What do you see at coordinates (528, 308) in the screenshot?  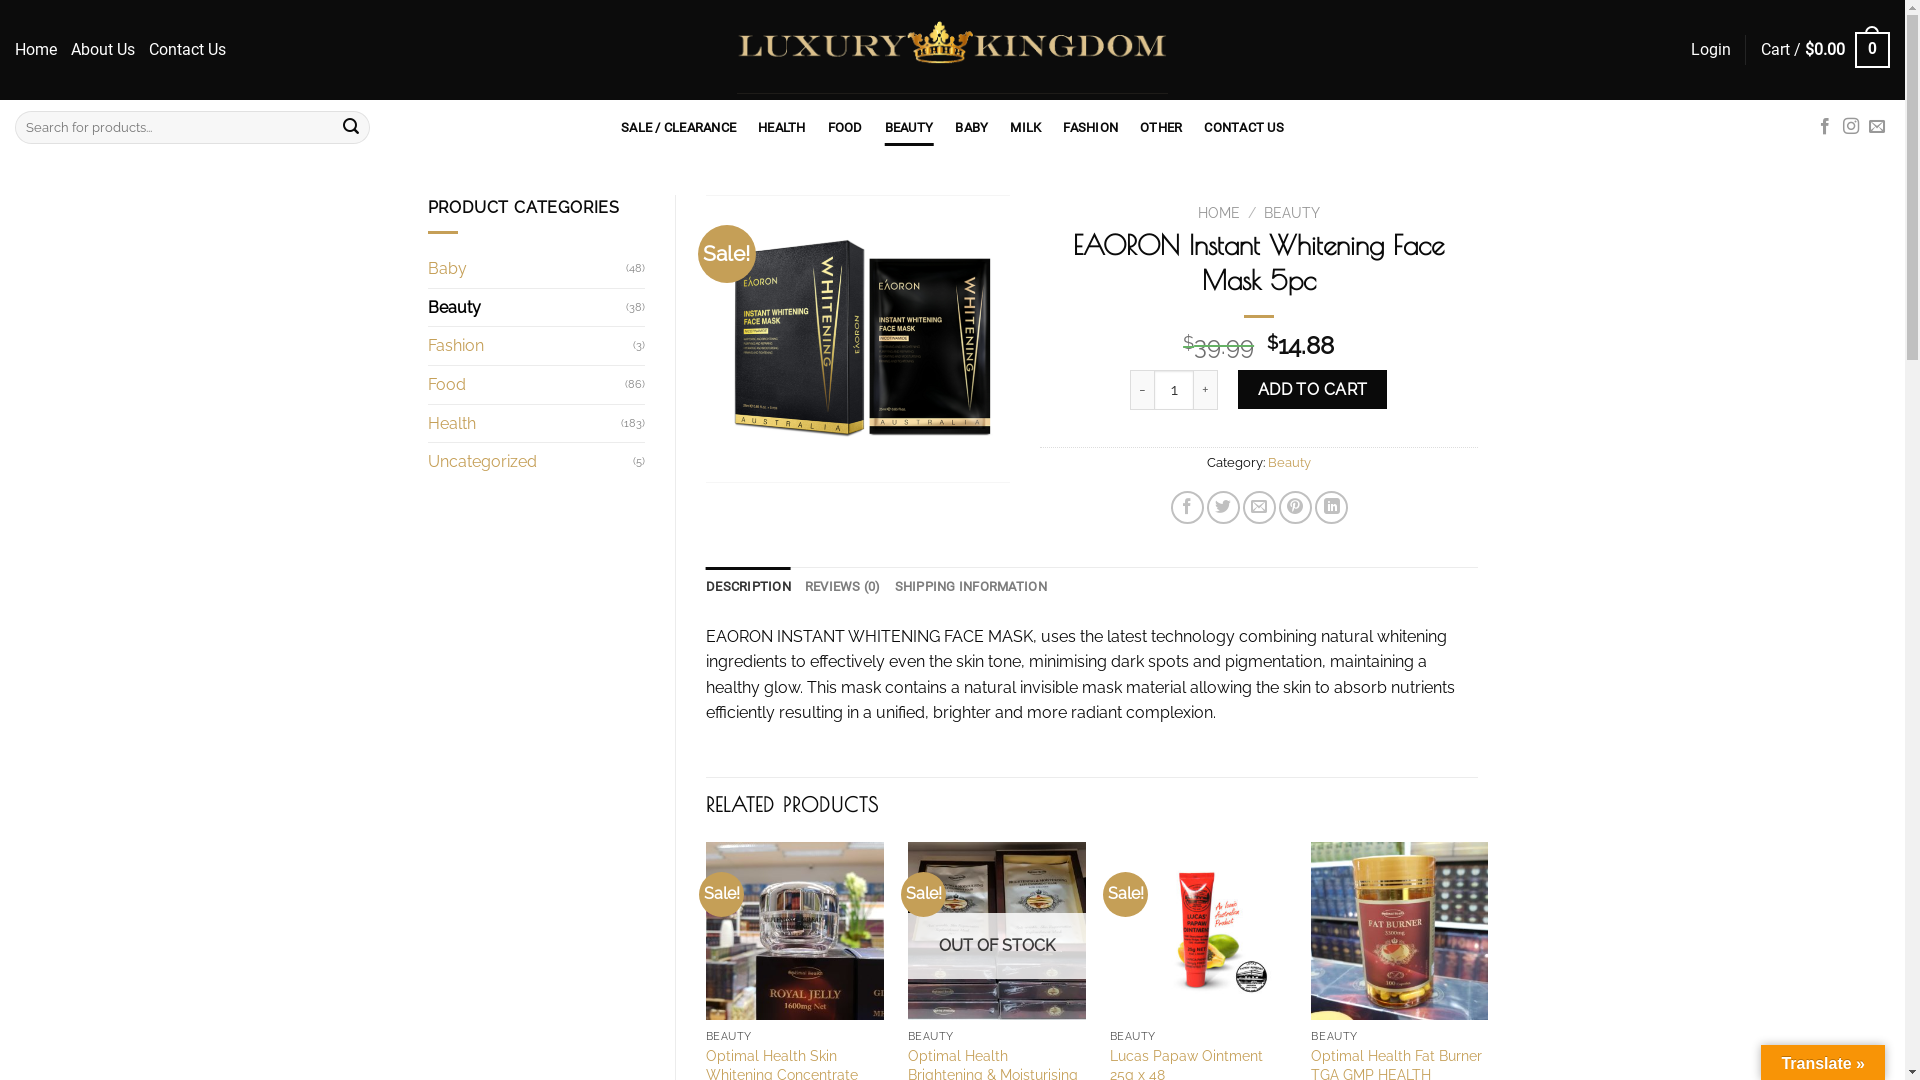 I see `Beauty` at bounding box center [528, 308].